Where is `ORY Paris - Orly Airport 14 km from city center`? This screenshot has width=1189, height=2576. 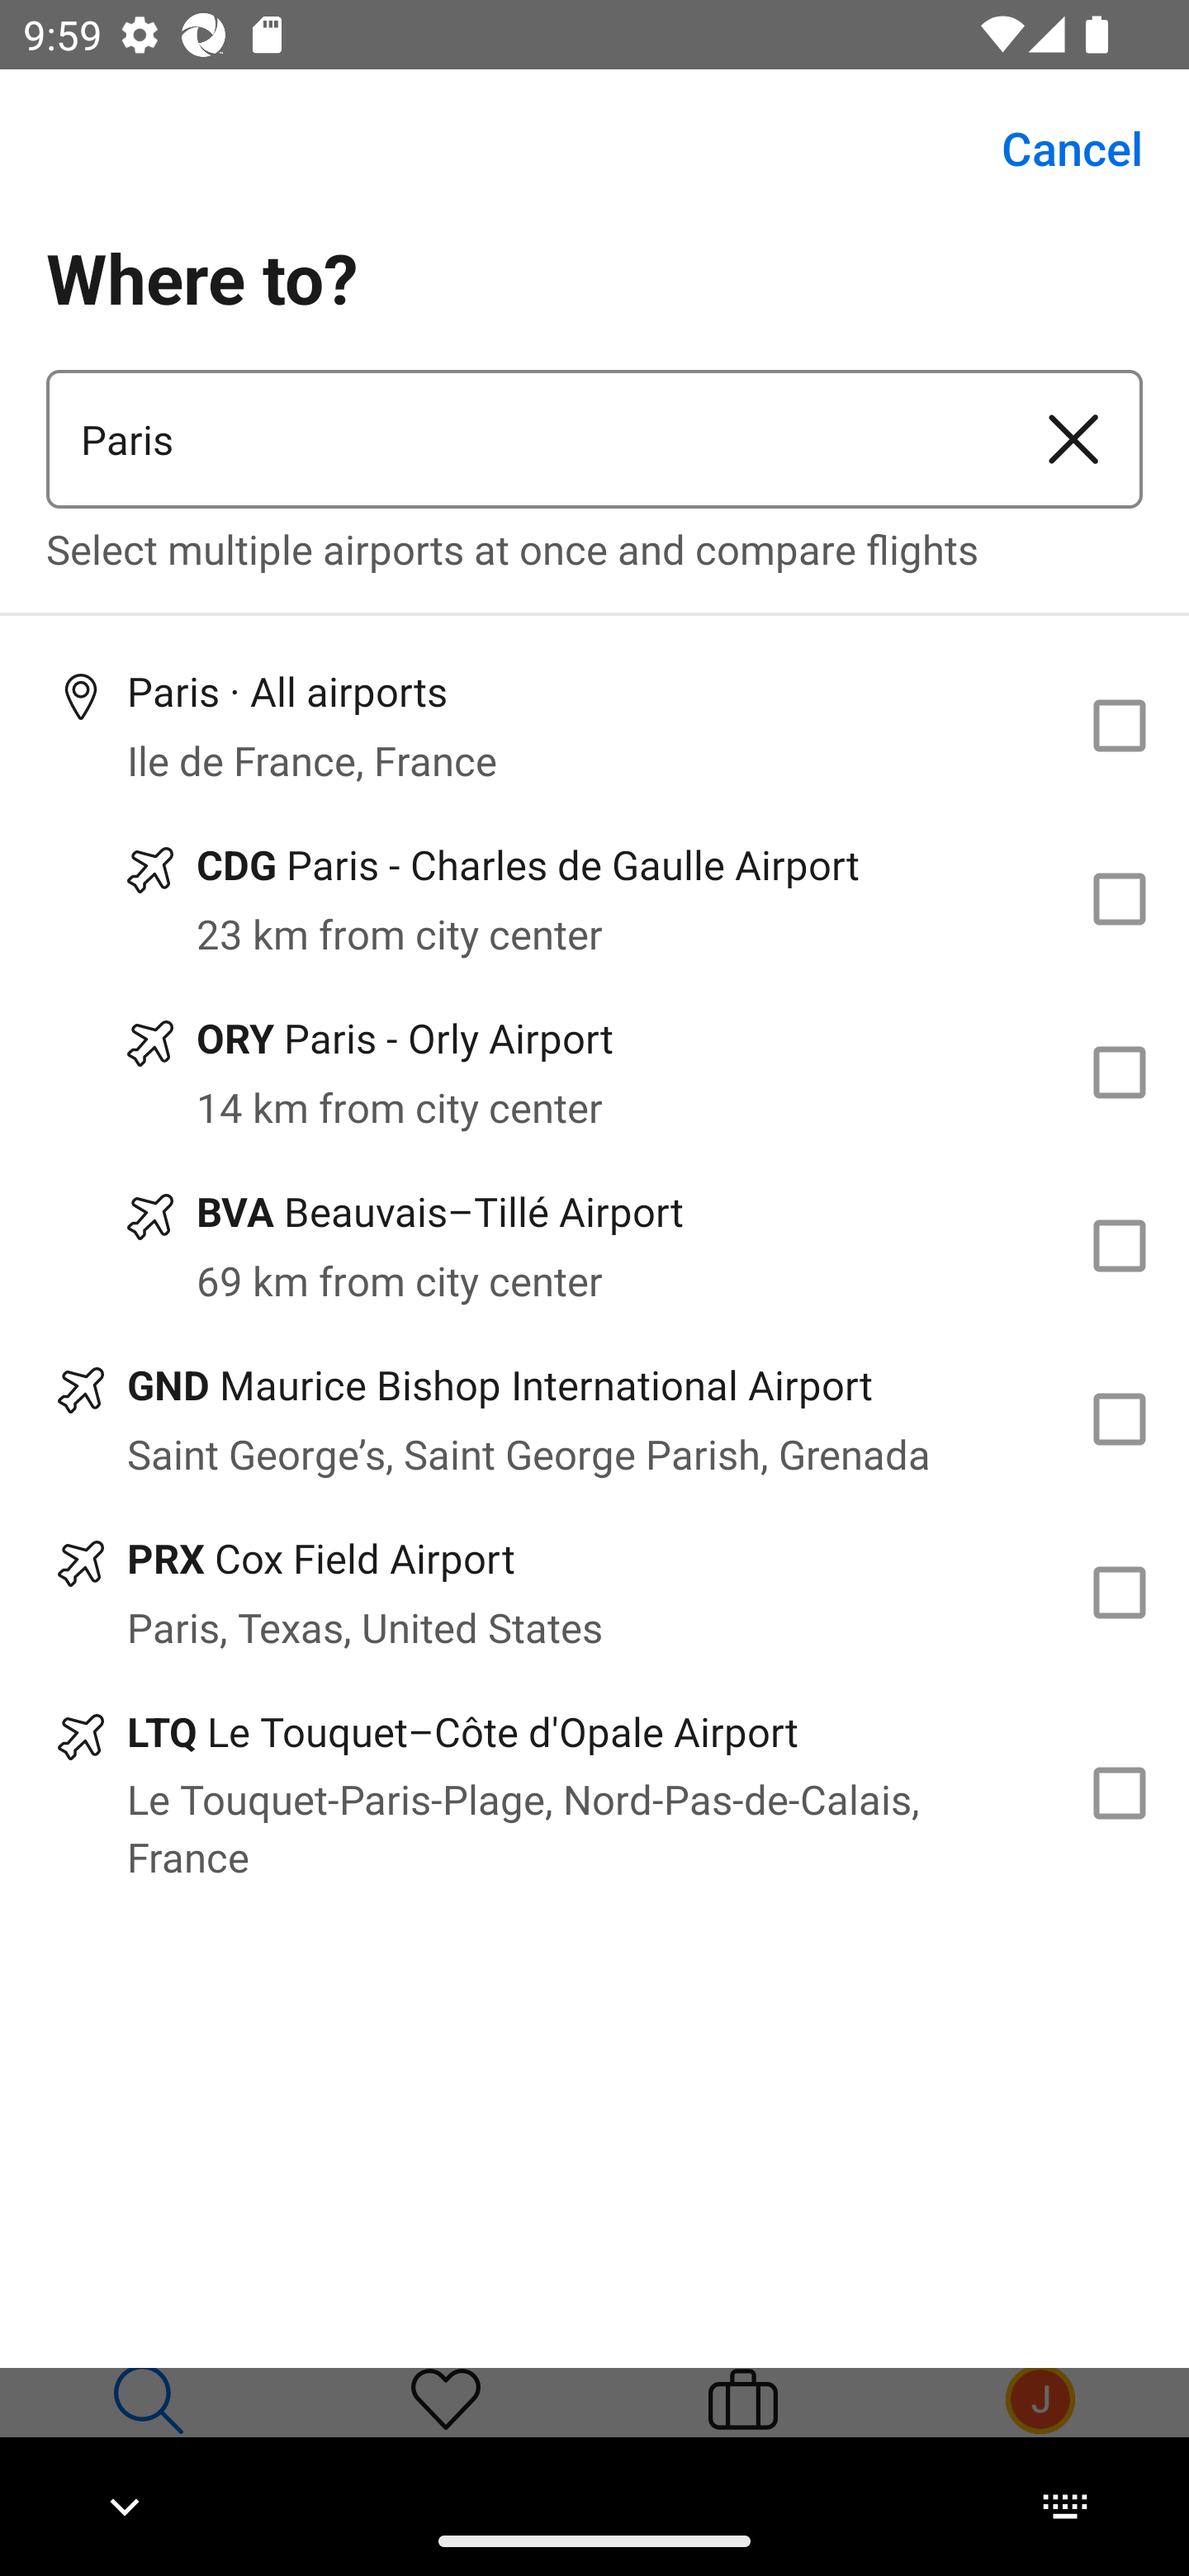
ORY Paris - Orly Airport 14 km from city center is located at coordinates (594, 1073).